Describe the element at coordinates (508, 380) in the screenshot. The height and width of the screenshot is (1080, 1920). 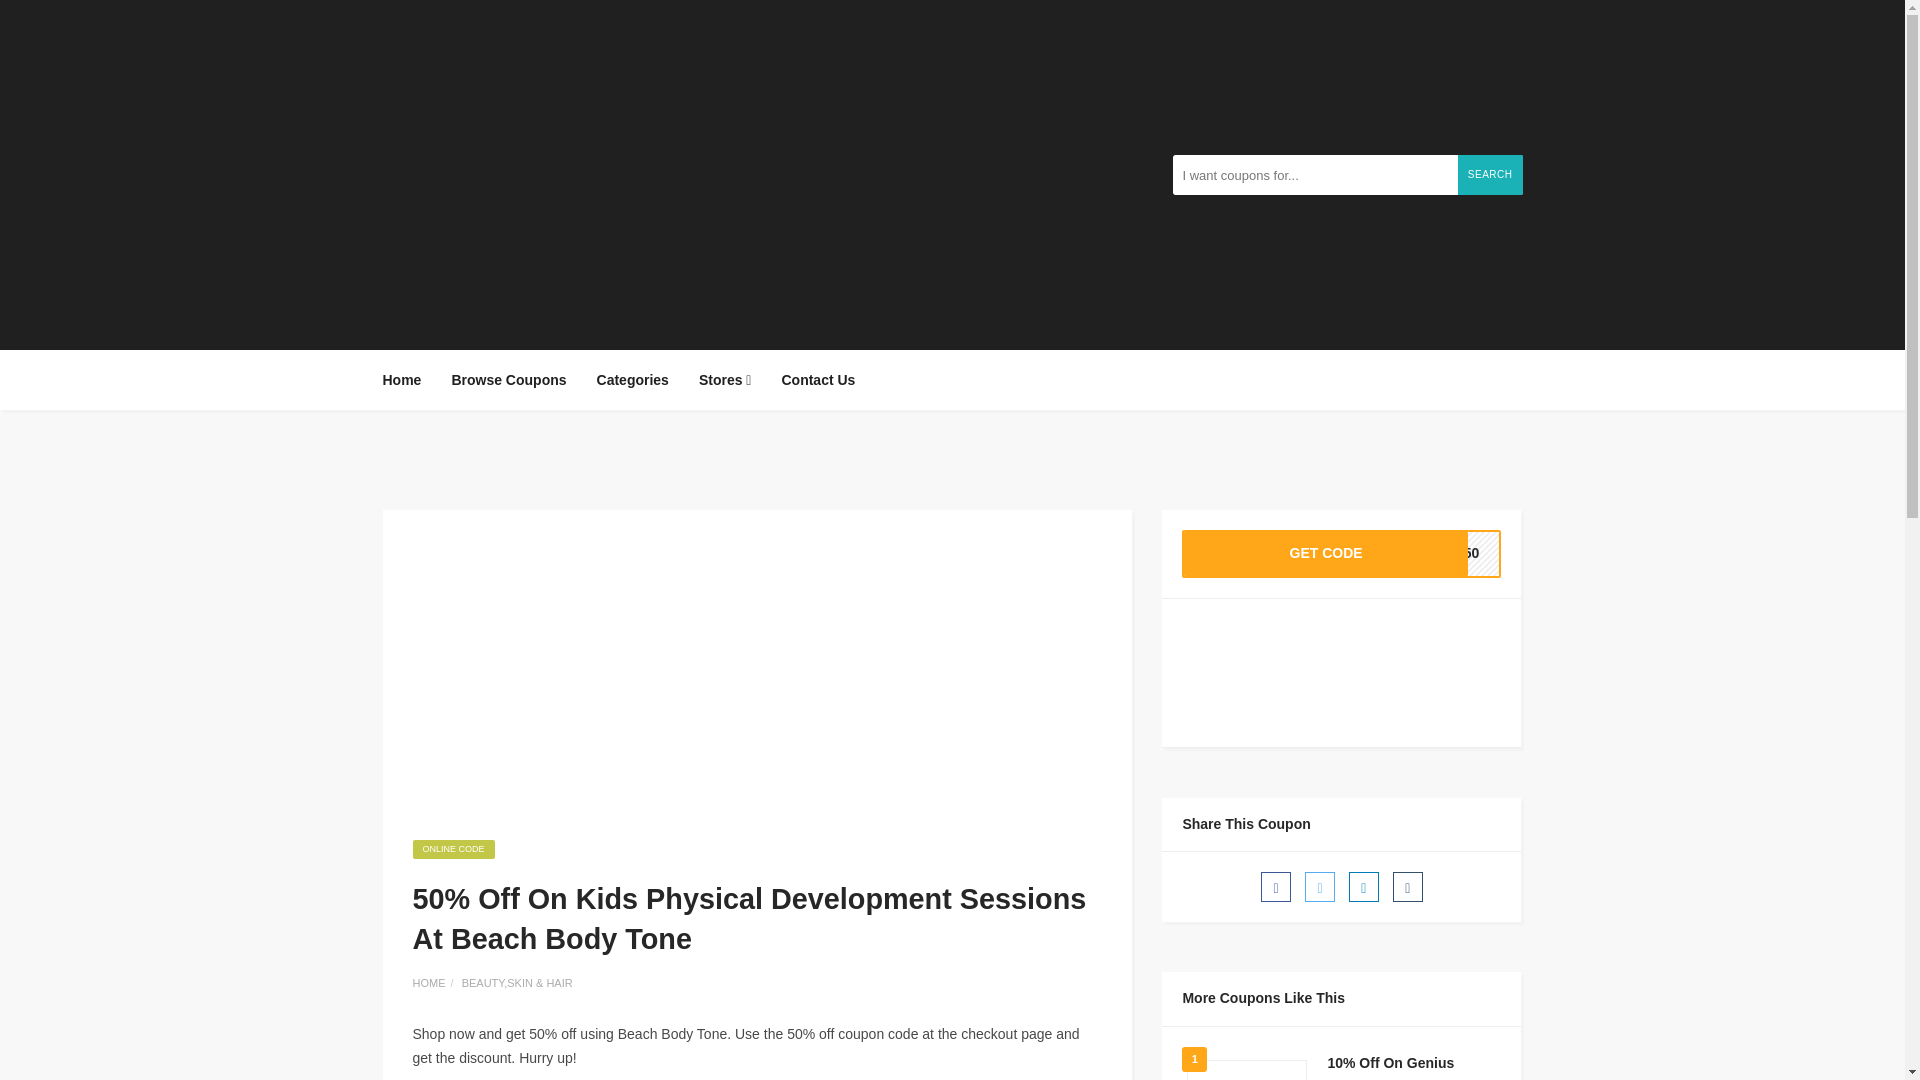
I see `Share on LinkedIn` at that location.